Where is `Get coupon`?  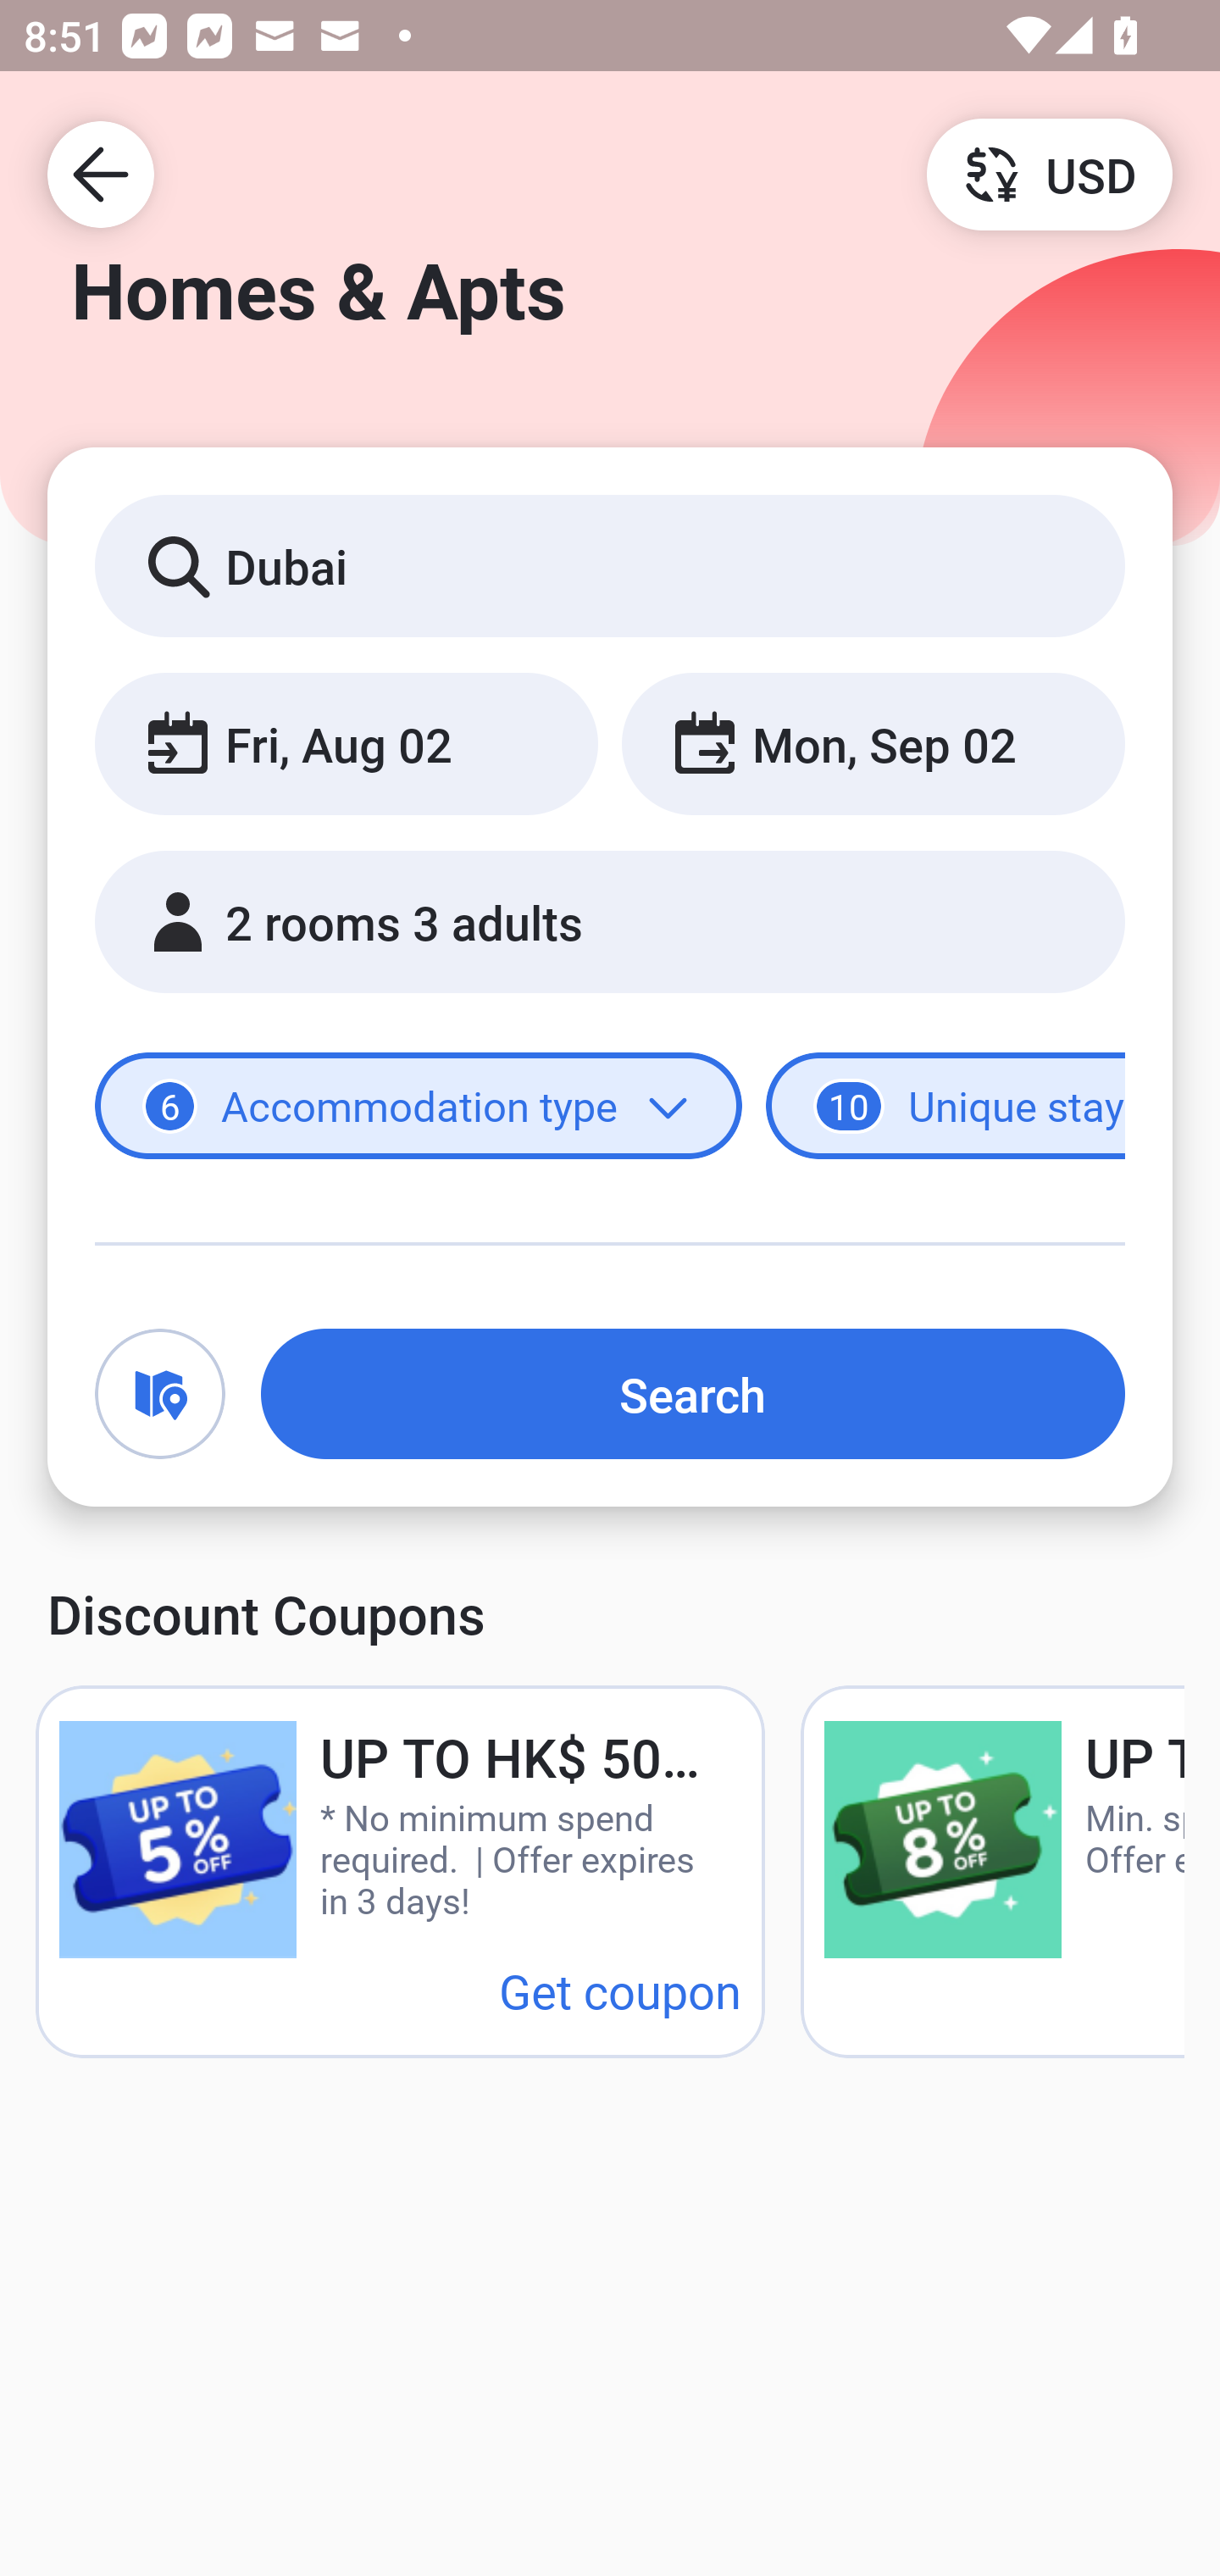 Get coupon is located at coordinates (620, 1990).